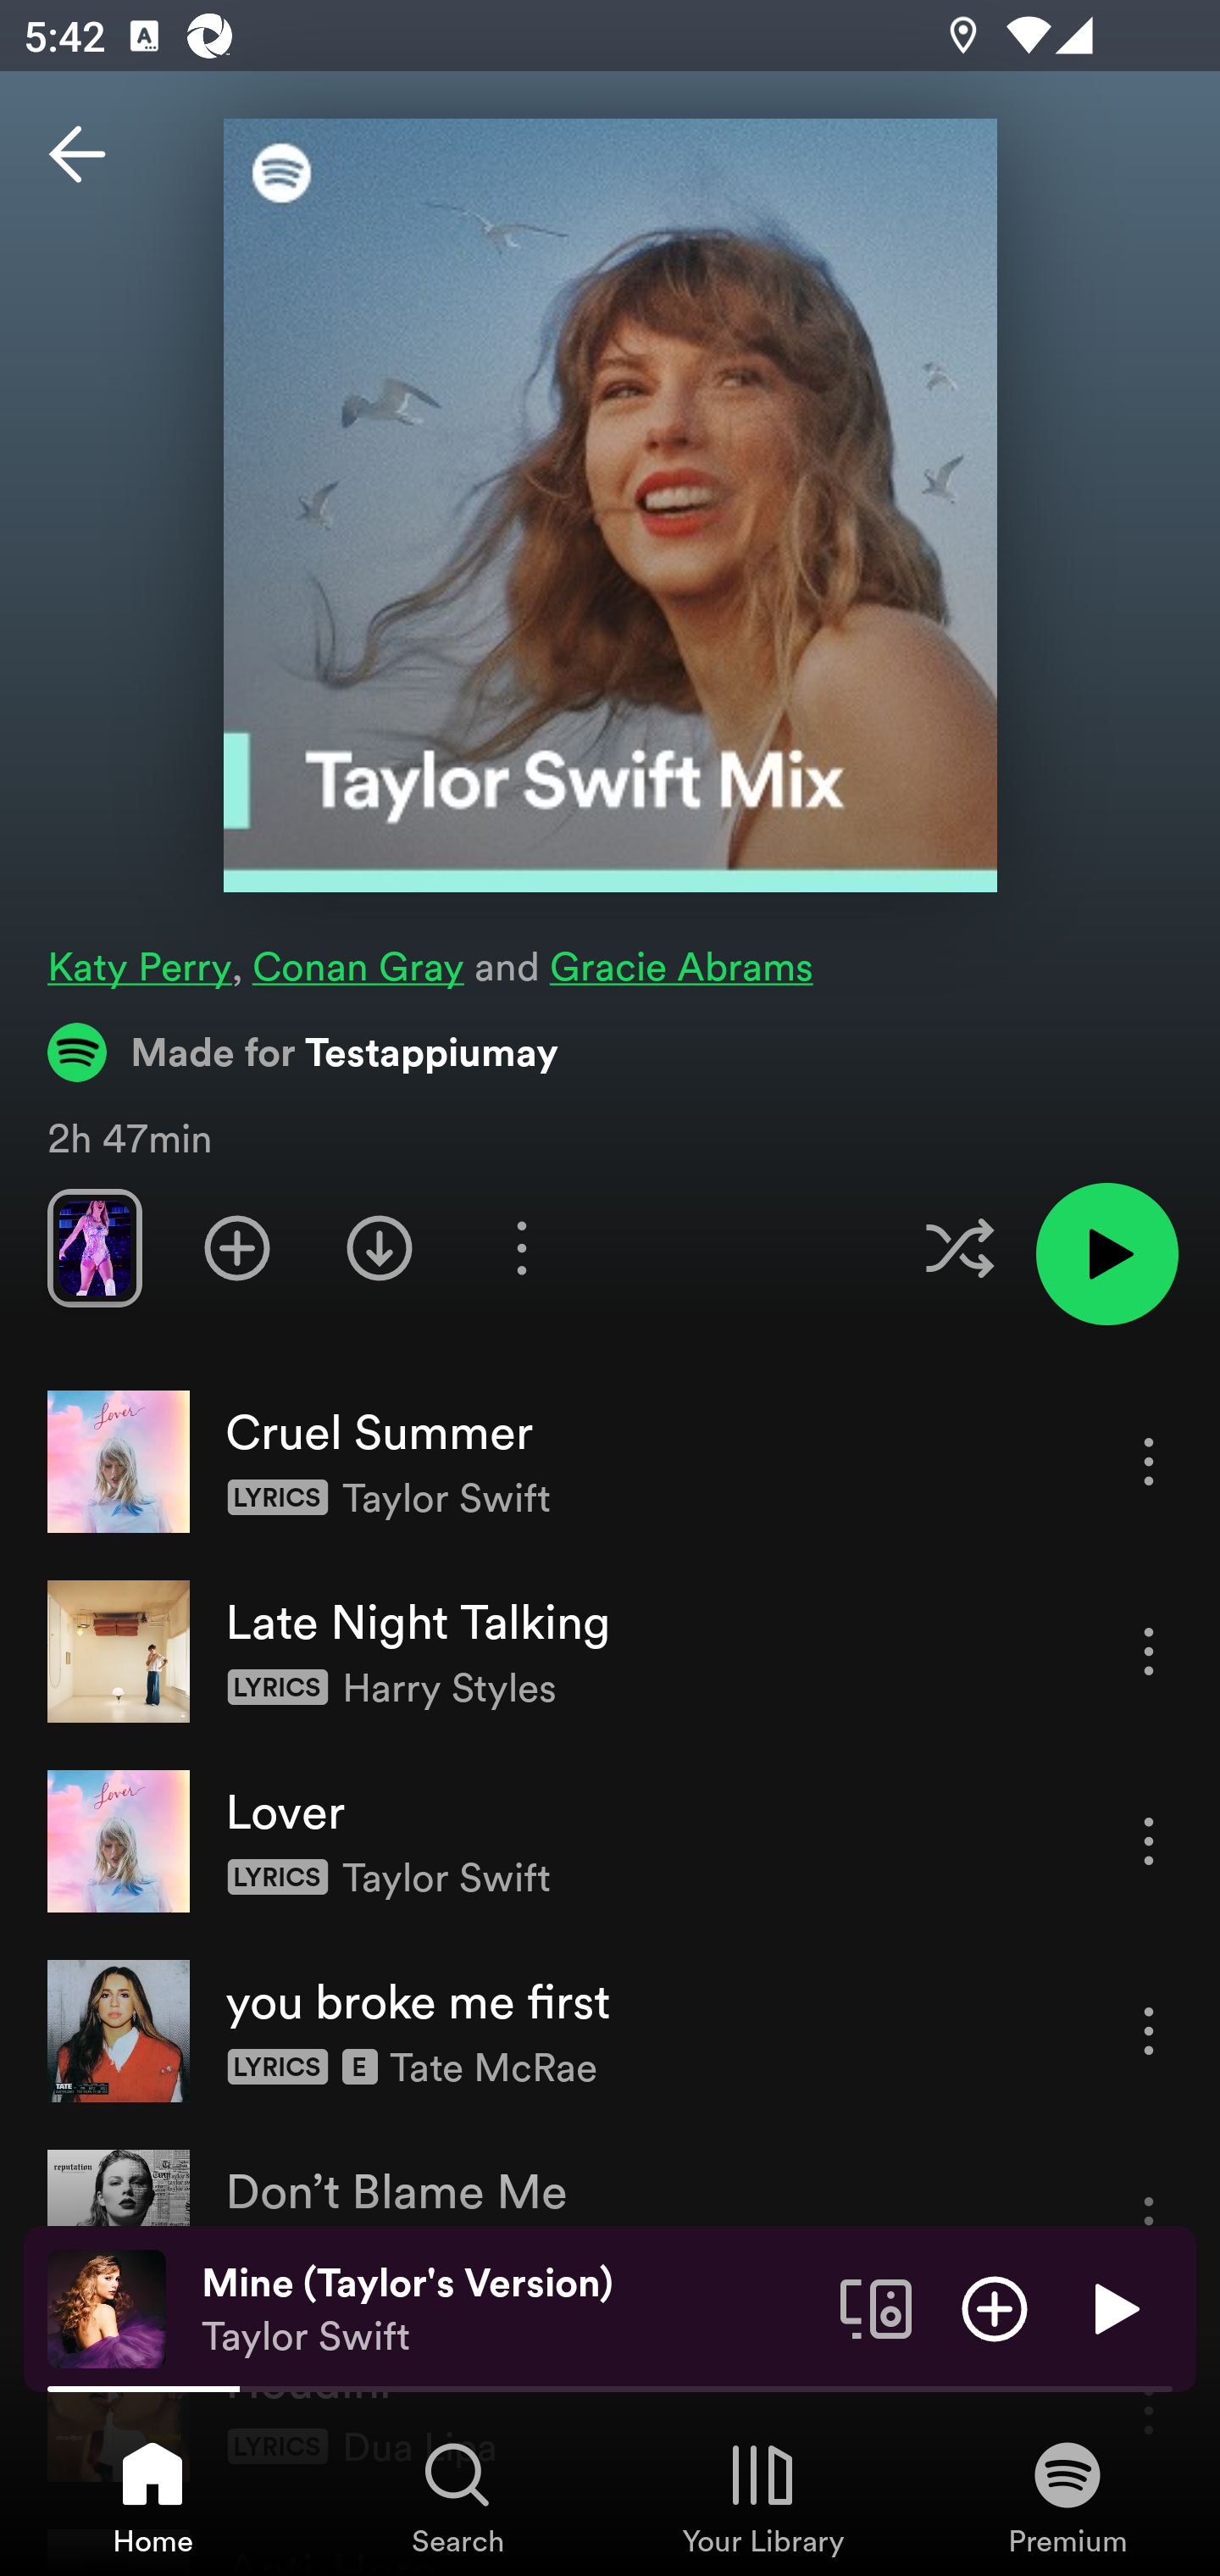 This screenshot has width=1220, height=2576. I want to click on Add playlist to Your Library, so click(237, 1247).